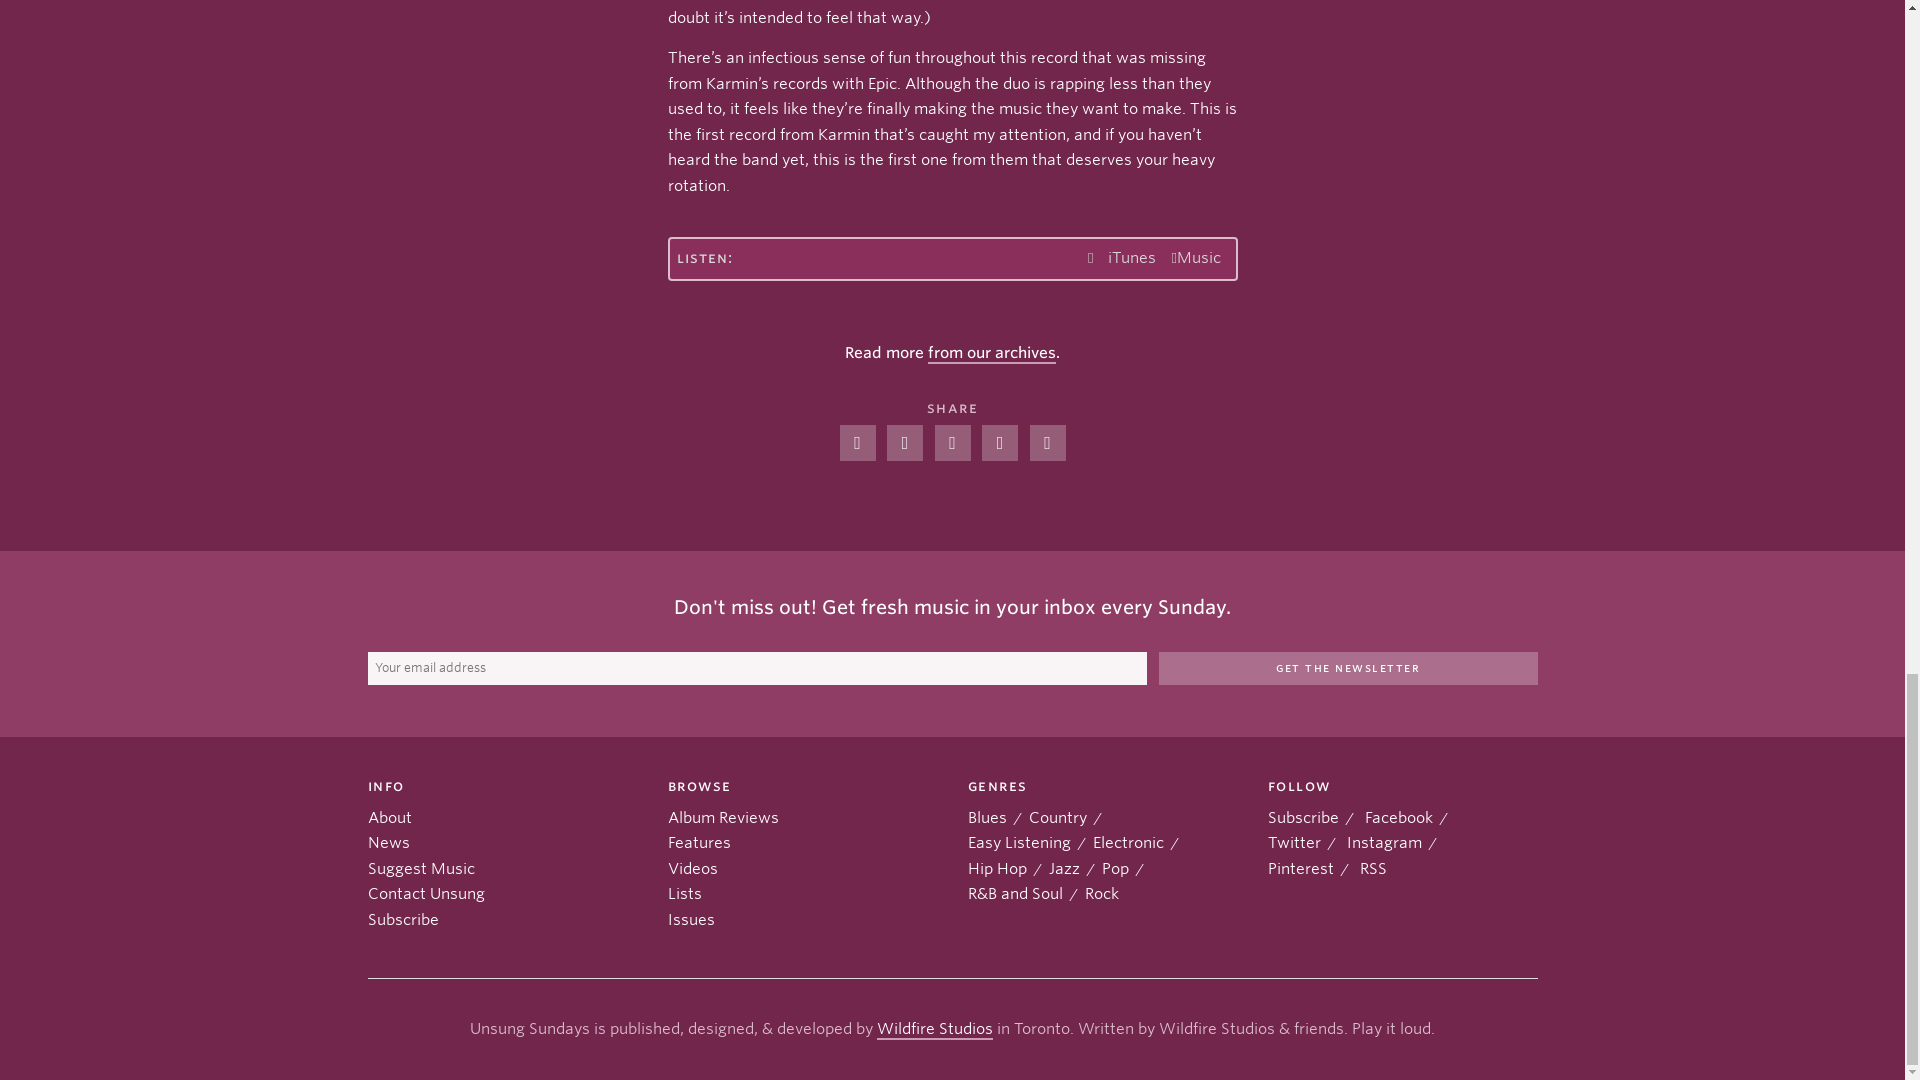 The height and width of the screenshot is (1080, 1920). I want to click on View all posts in Hip Hop, so click(997, 867).